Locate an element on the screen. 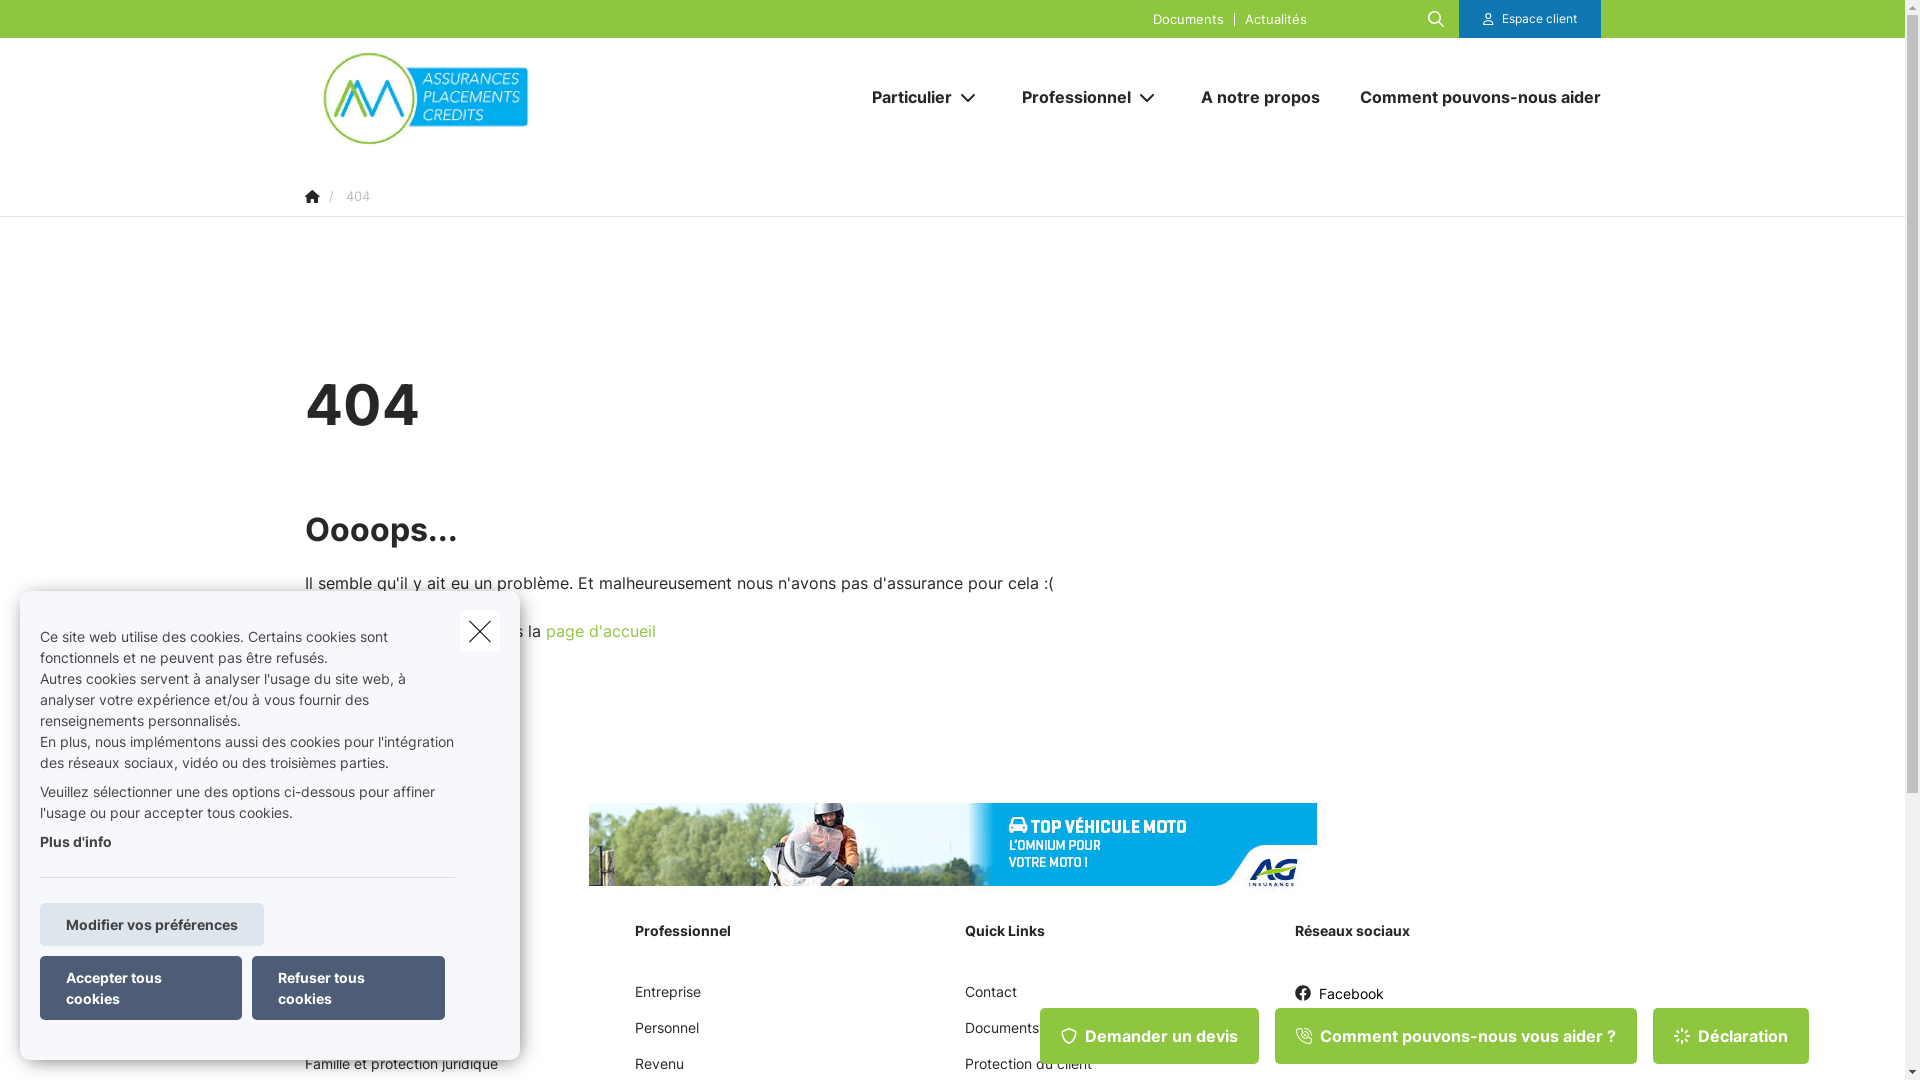 The width and height of the screenshot is (1920, 1080). Espace client is located at coordinates (1540, 19).